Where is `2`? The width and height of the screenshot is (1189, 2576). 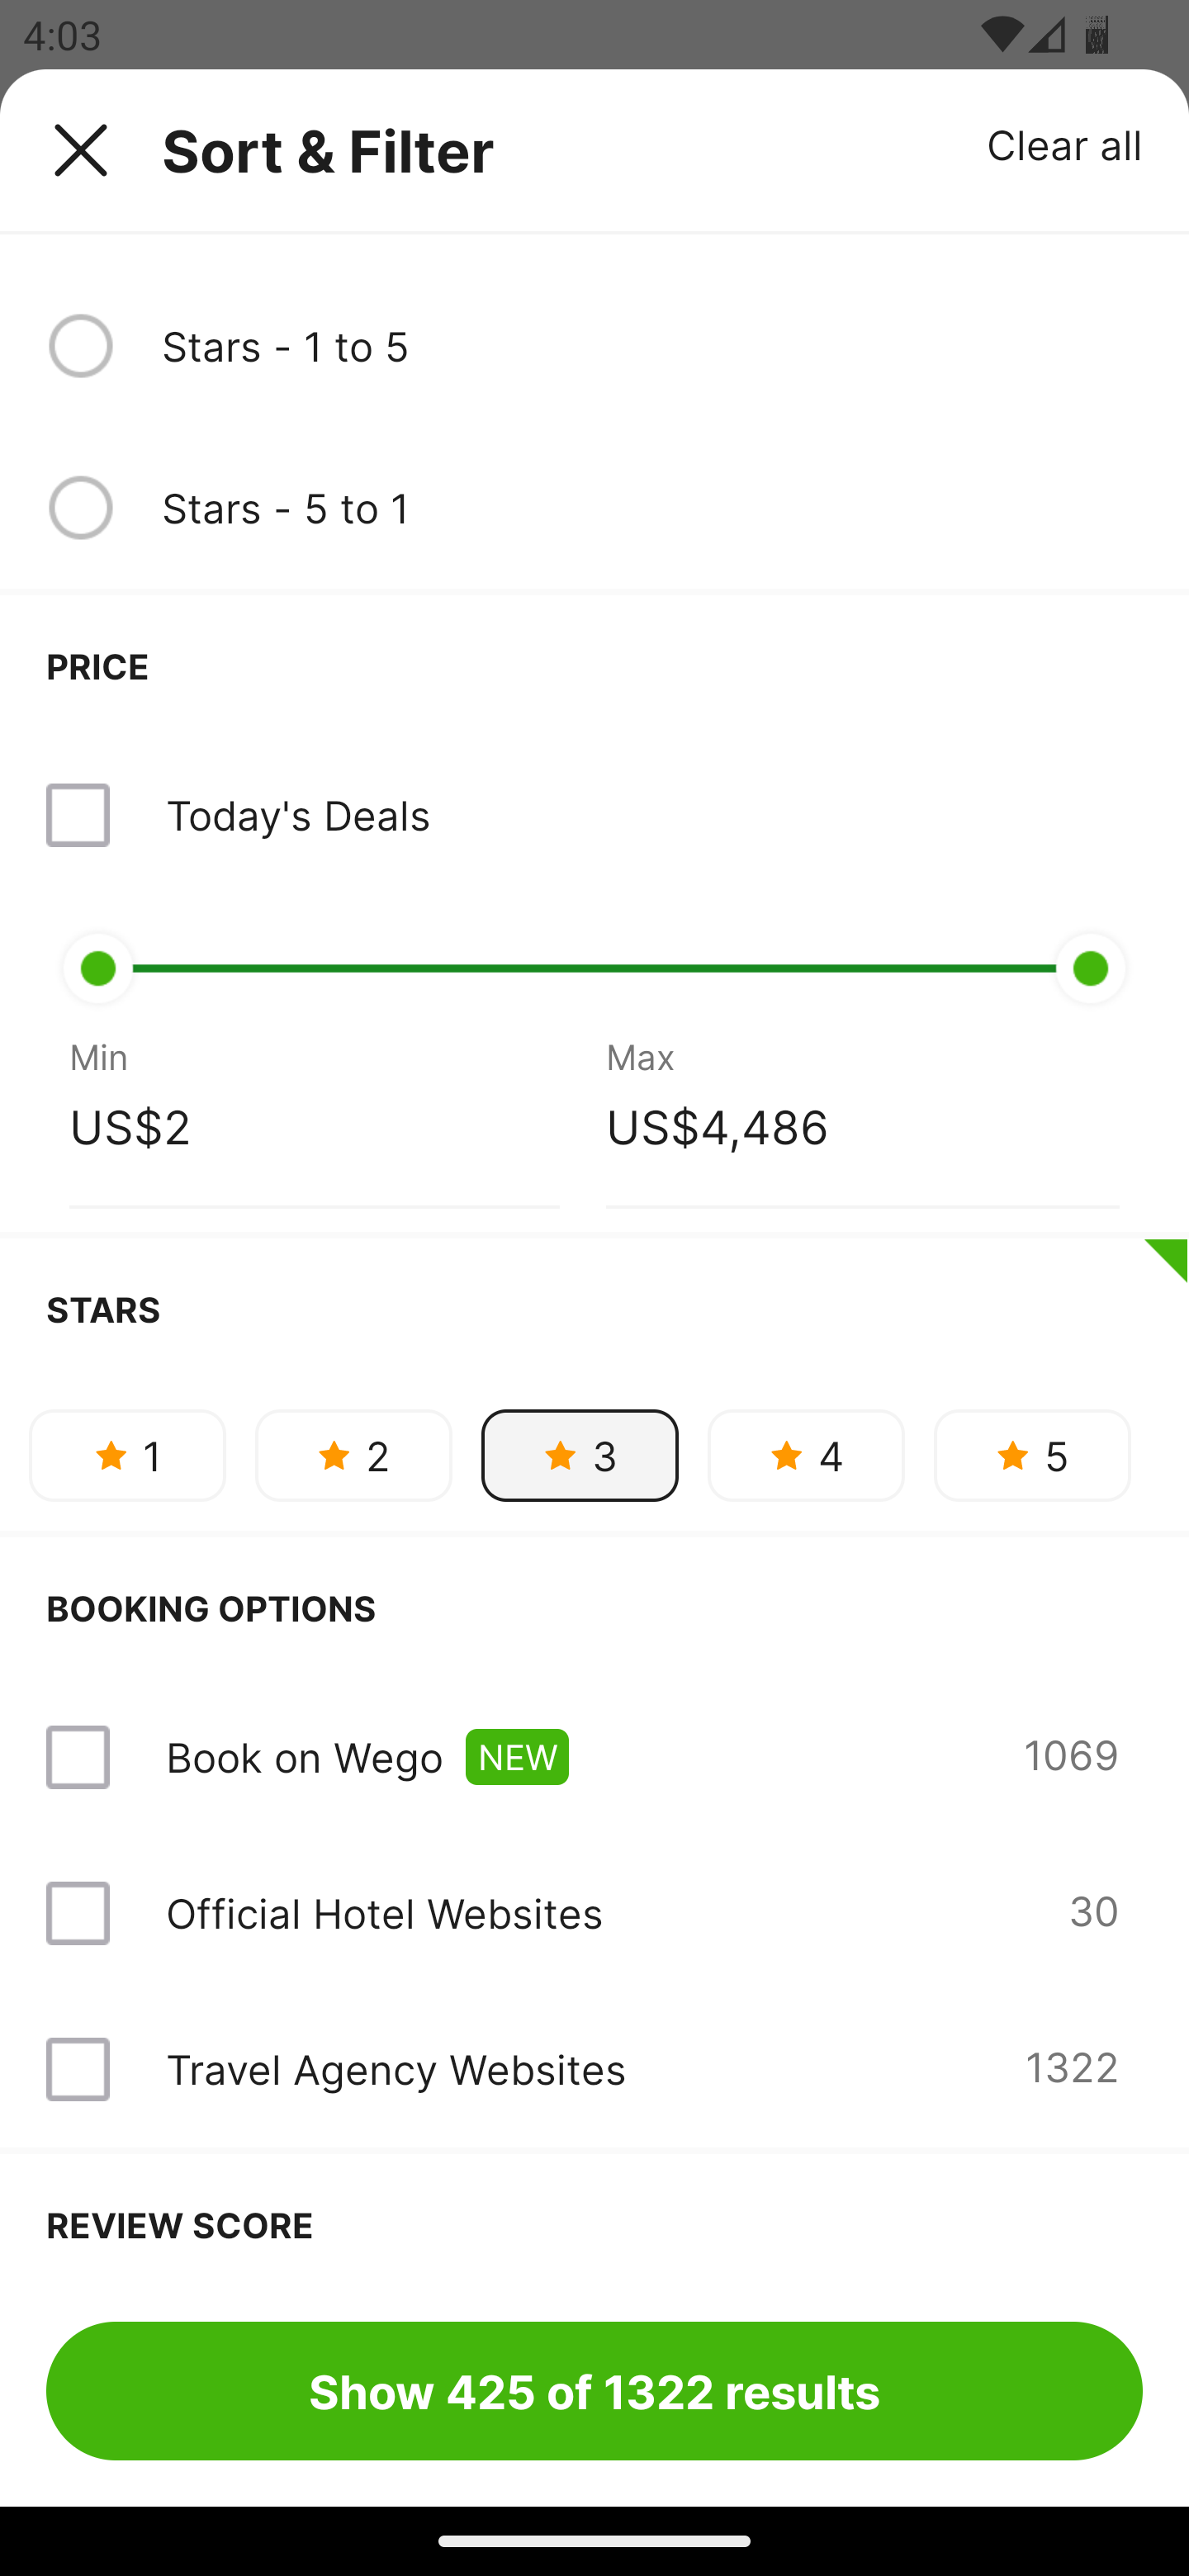
2 is located at coordinates (353, 1455).